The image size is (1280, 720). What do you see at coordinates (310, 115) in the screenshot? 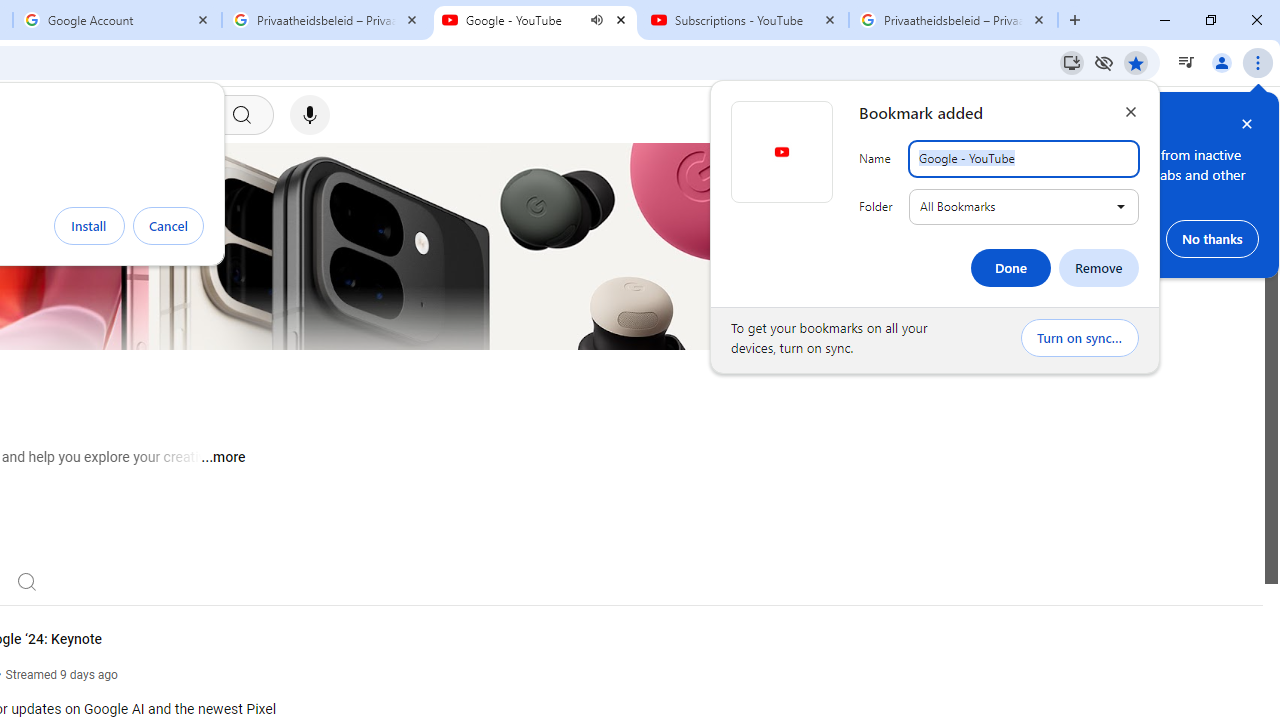
I see `Search with your voice` at bounding box center [310, 115].